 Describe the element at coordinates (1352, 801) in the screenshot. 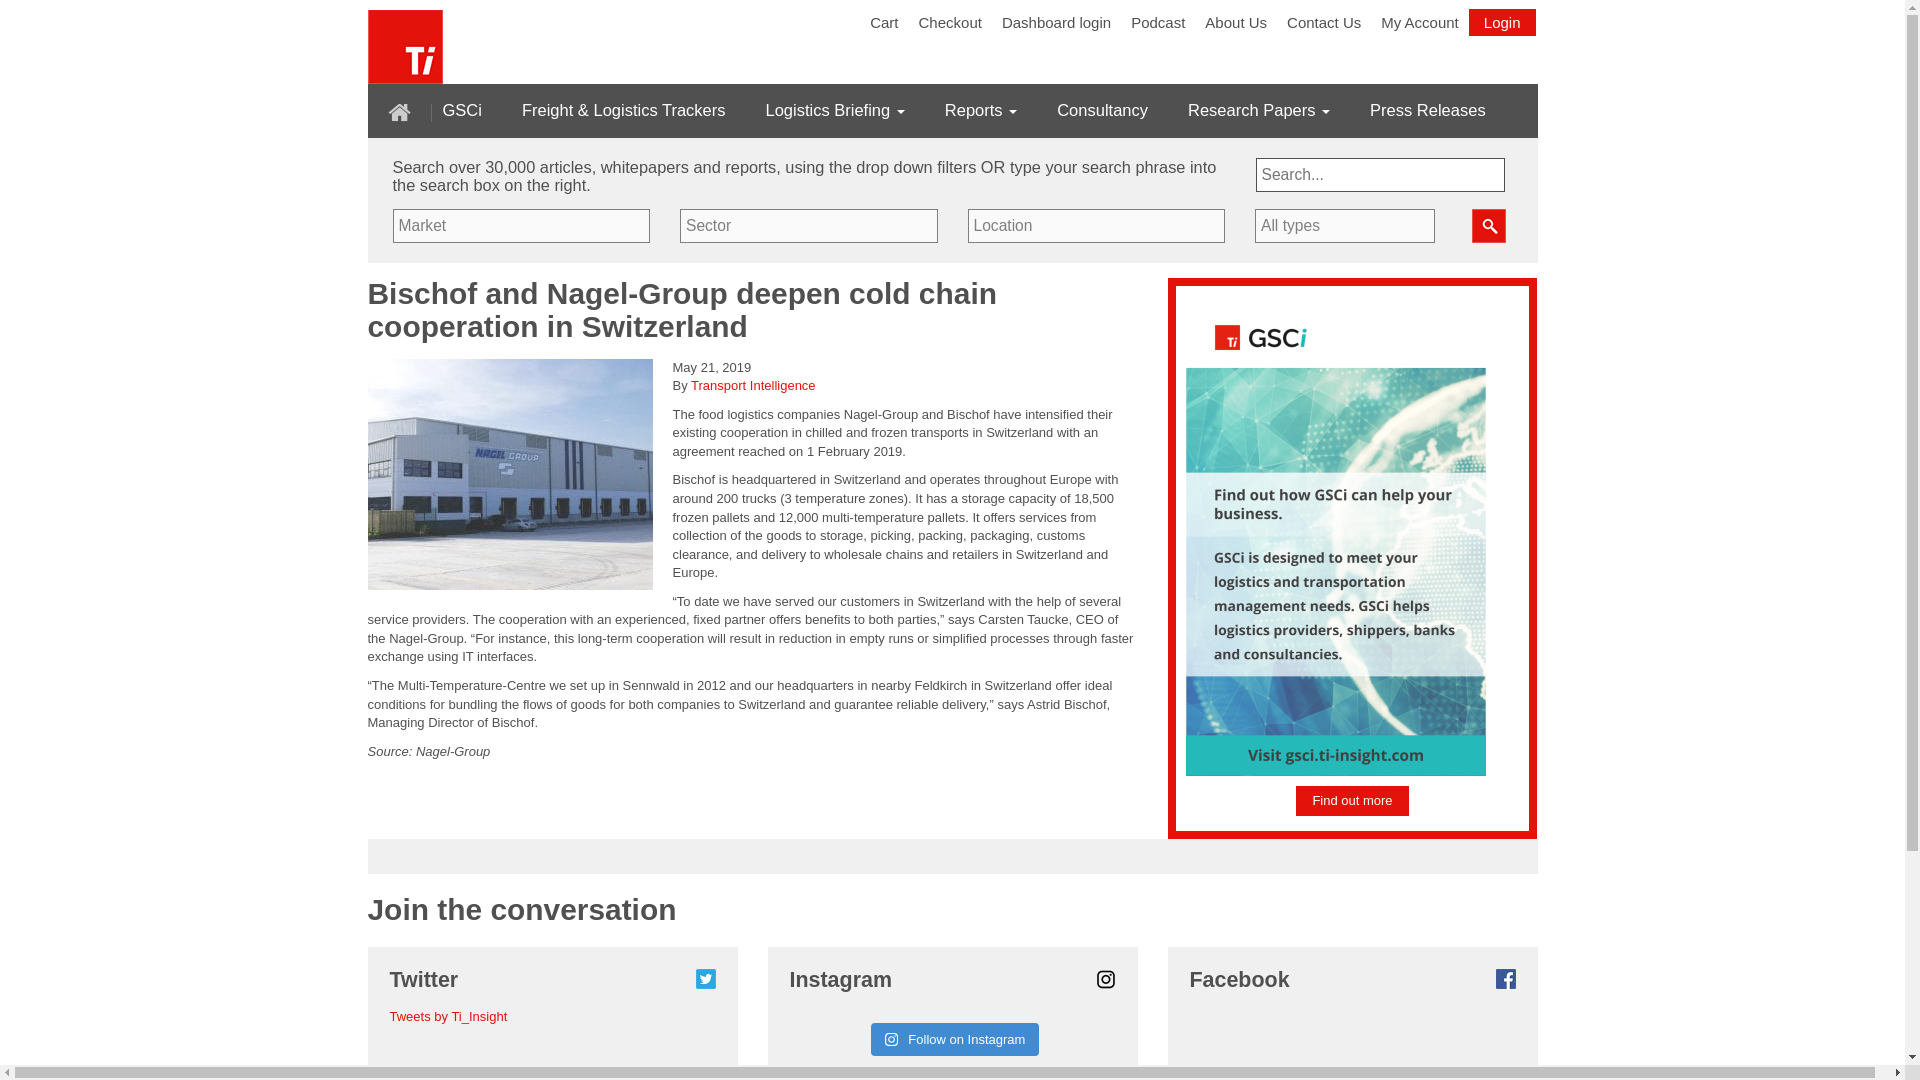

I see `Find out more` at that location.